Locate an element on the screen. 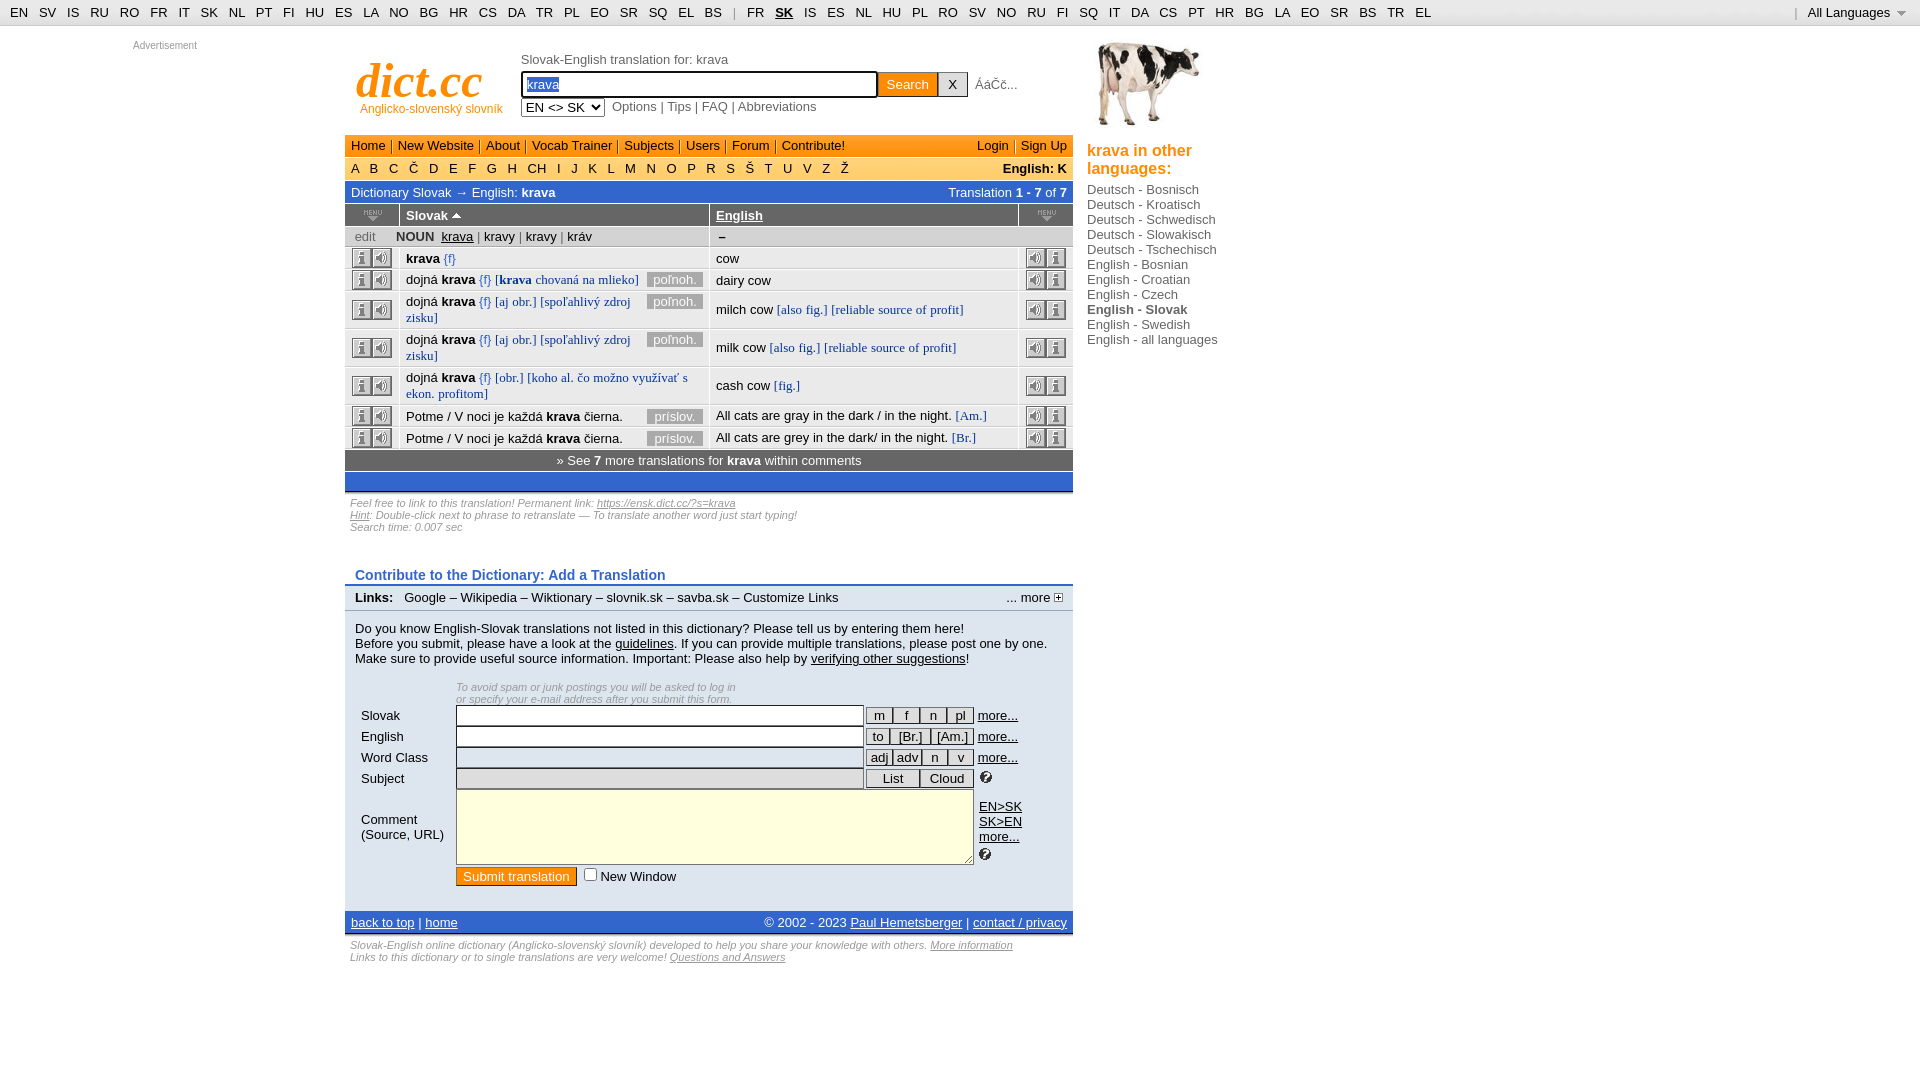  J is located at coordinates (575, 168).